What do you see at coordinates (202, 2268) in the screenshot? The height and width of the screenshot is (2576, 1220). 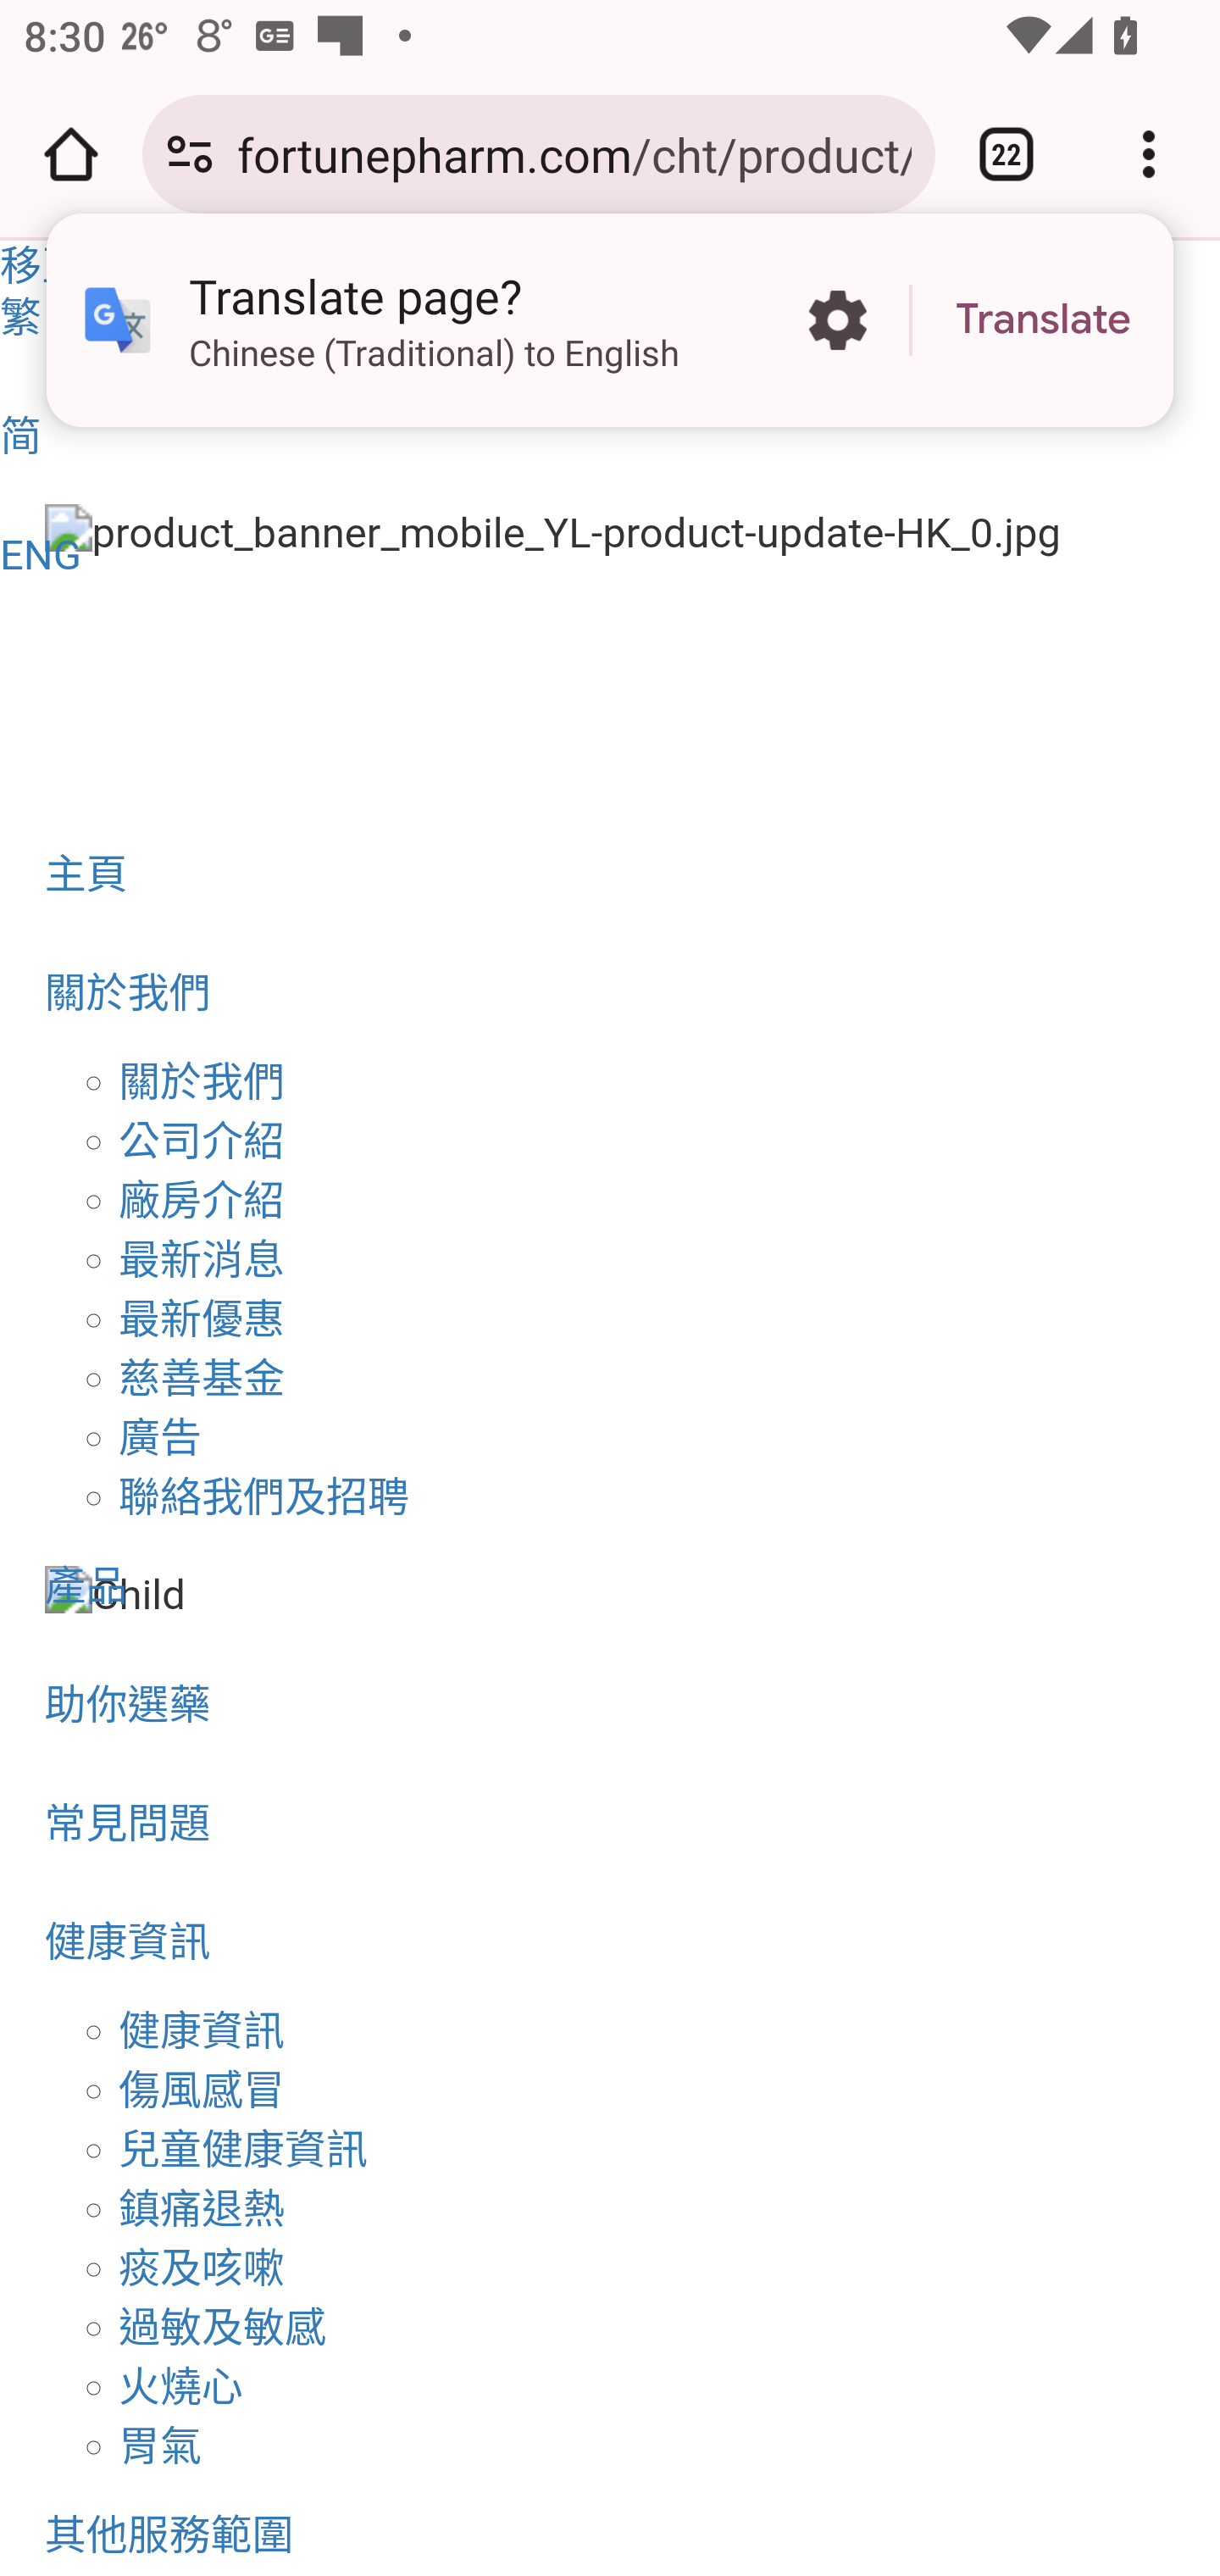 I see `痰及咳嗽` at bounding box center [202, 2268].